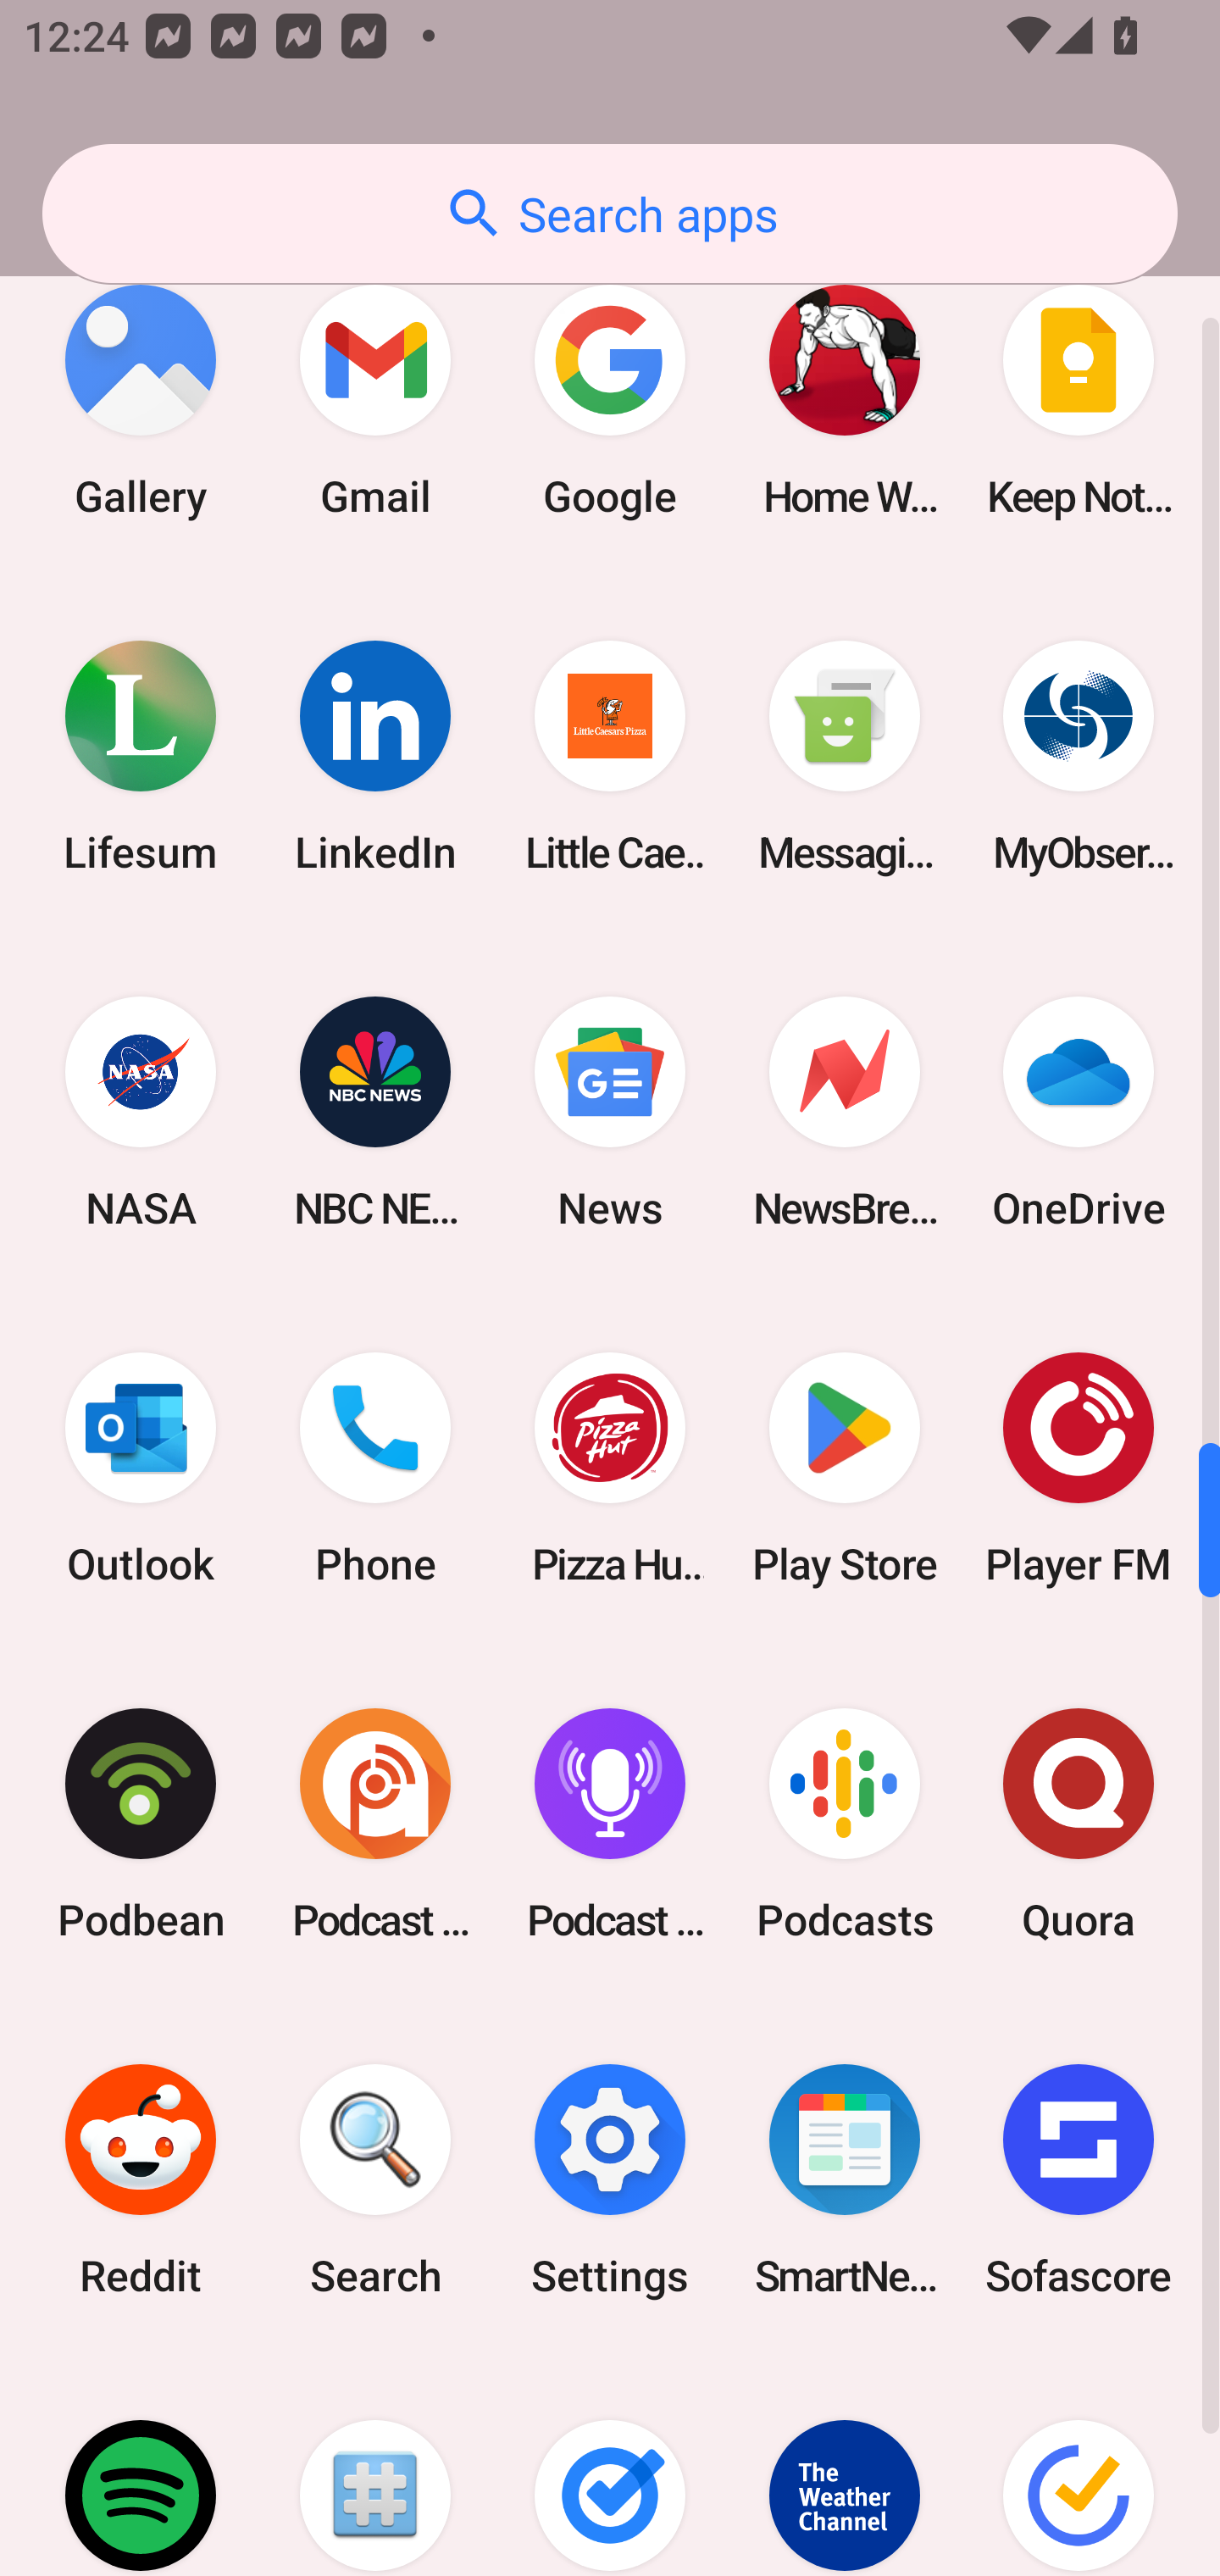 This screenshot has width=1220, height=2576. What do you see at coordinates (1079, 1824) in the screenshot?
I see `Quora` at bounding box center [1079, 1824].